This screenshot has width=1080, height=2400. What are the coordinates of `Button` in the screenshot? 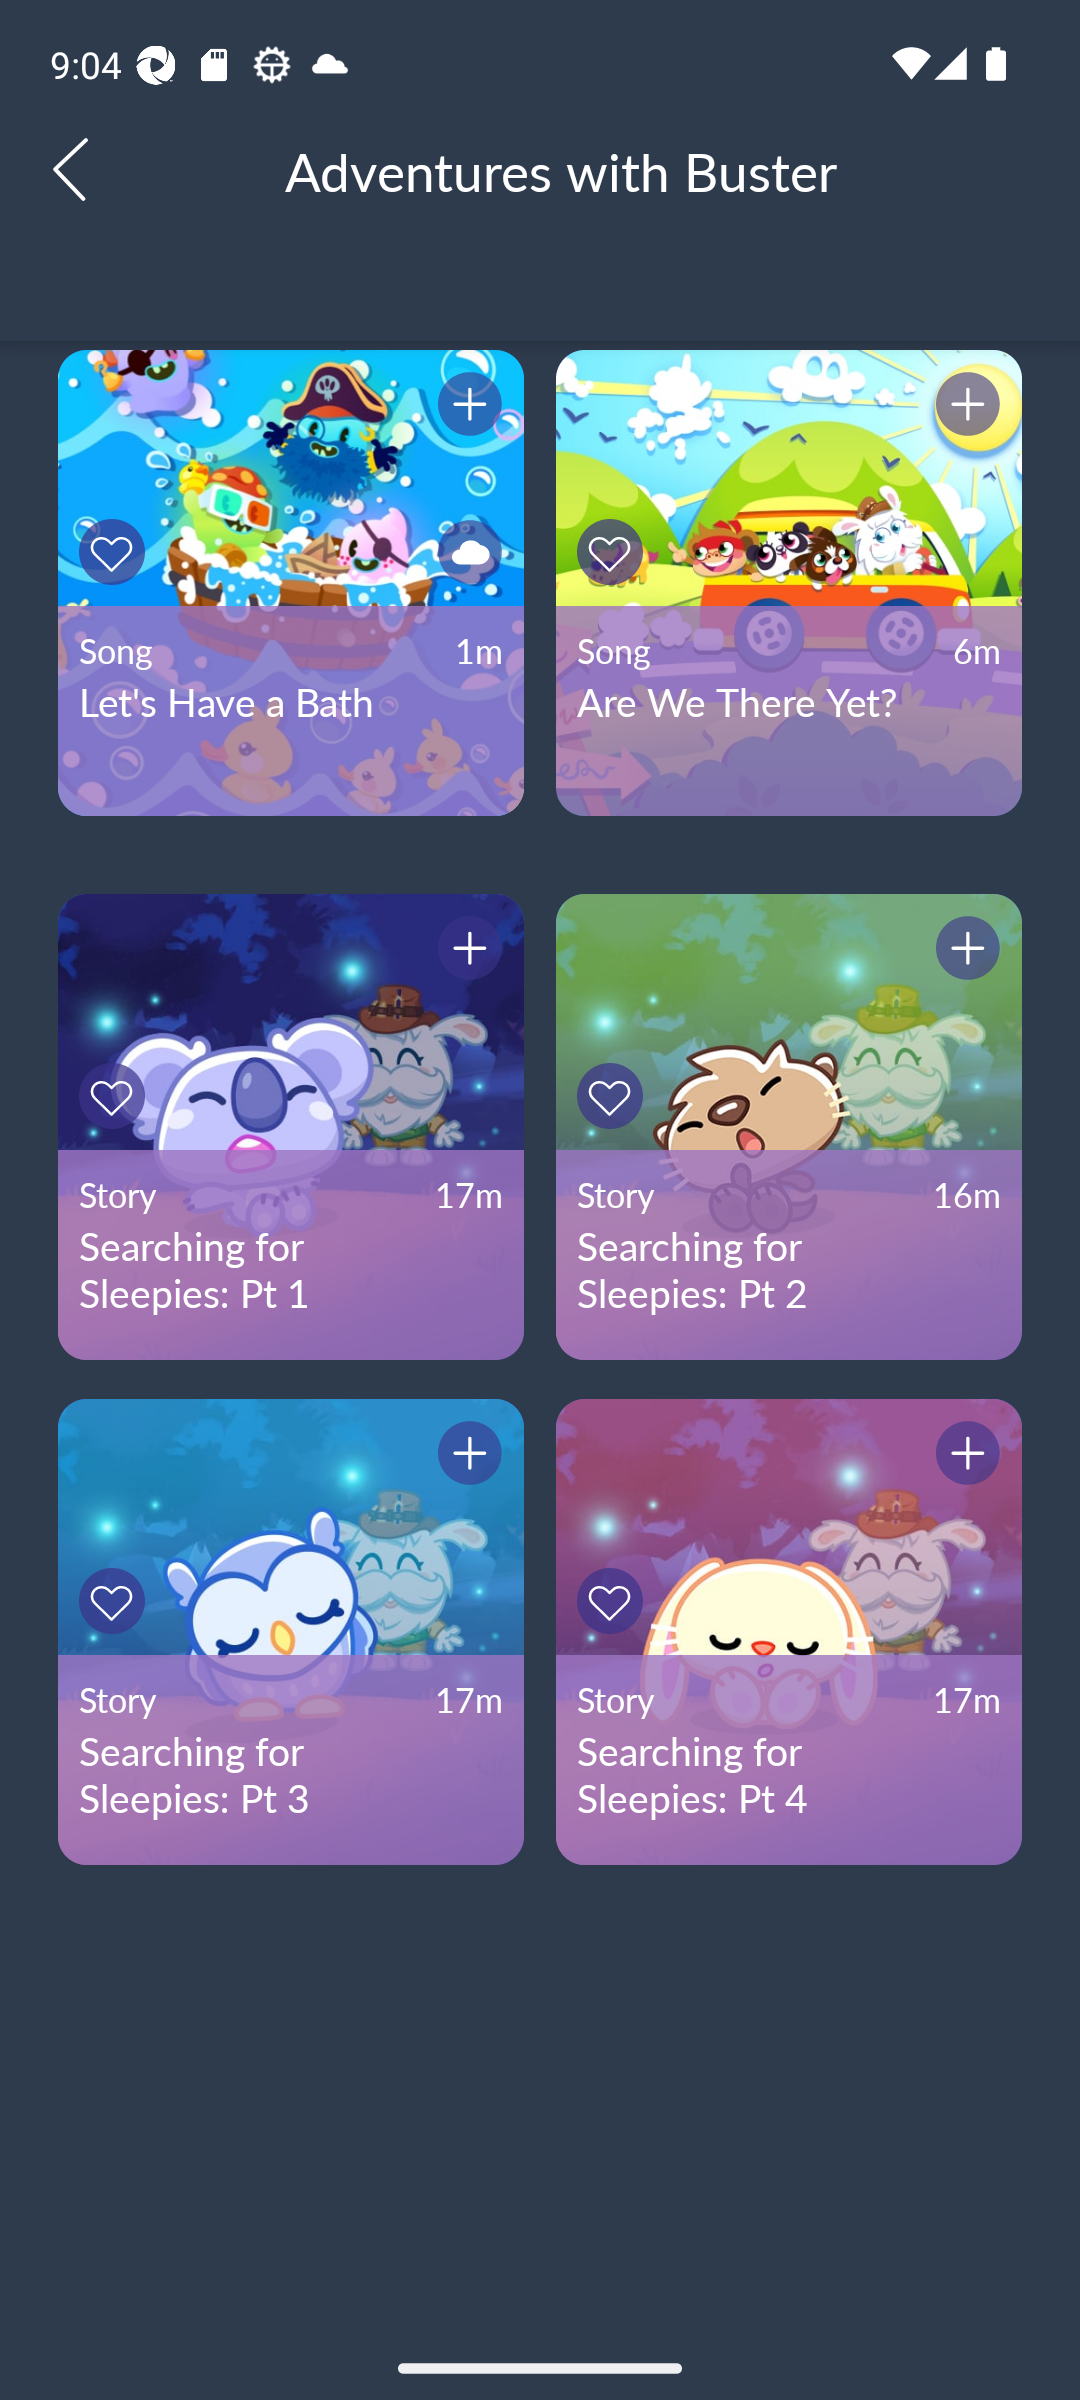 It's located at (116, 1096).